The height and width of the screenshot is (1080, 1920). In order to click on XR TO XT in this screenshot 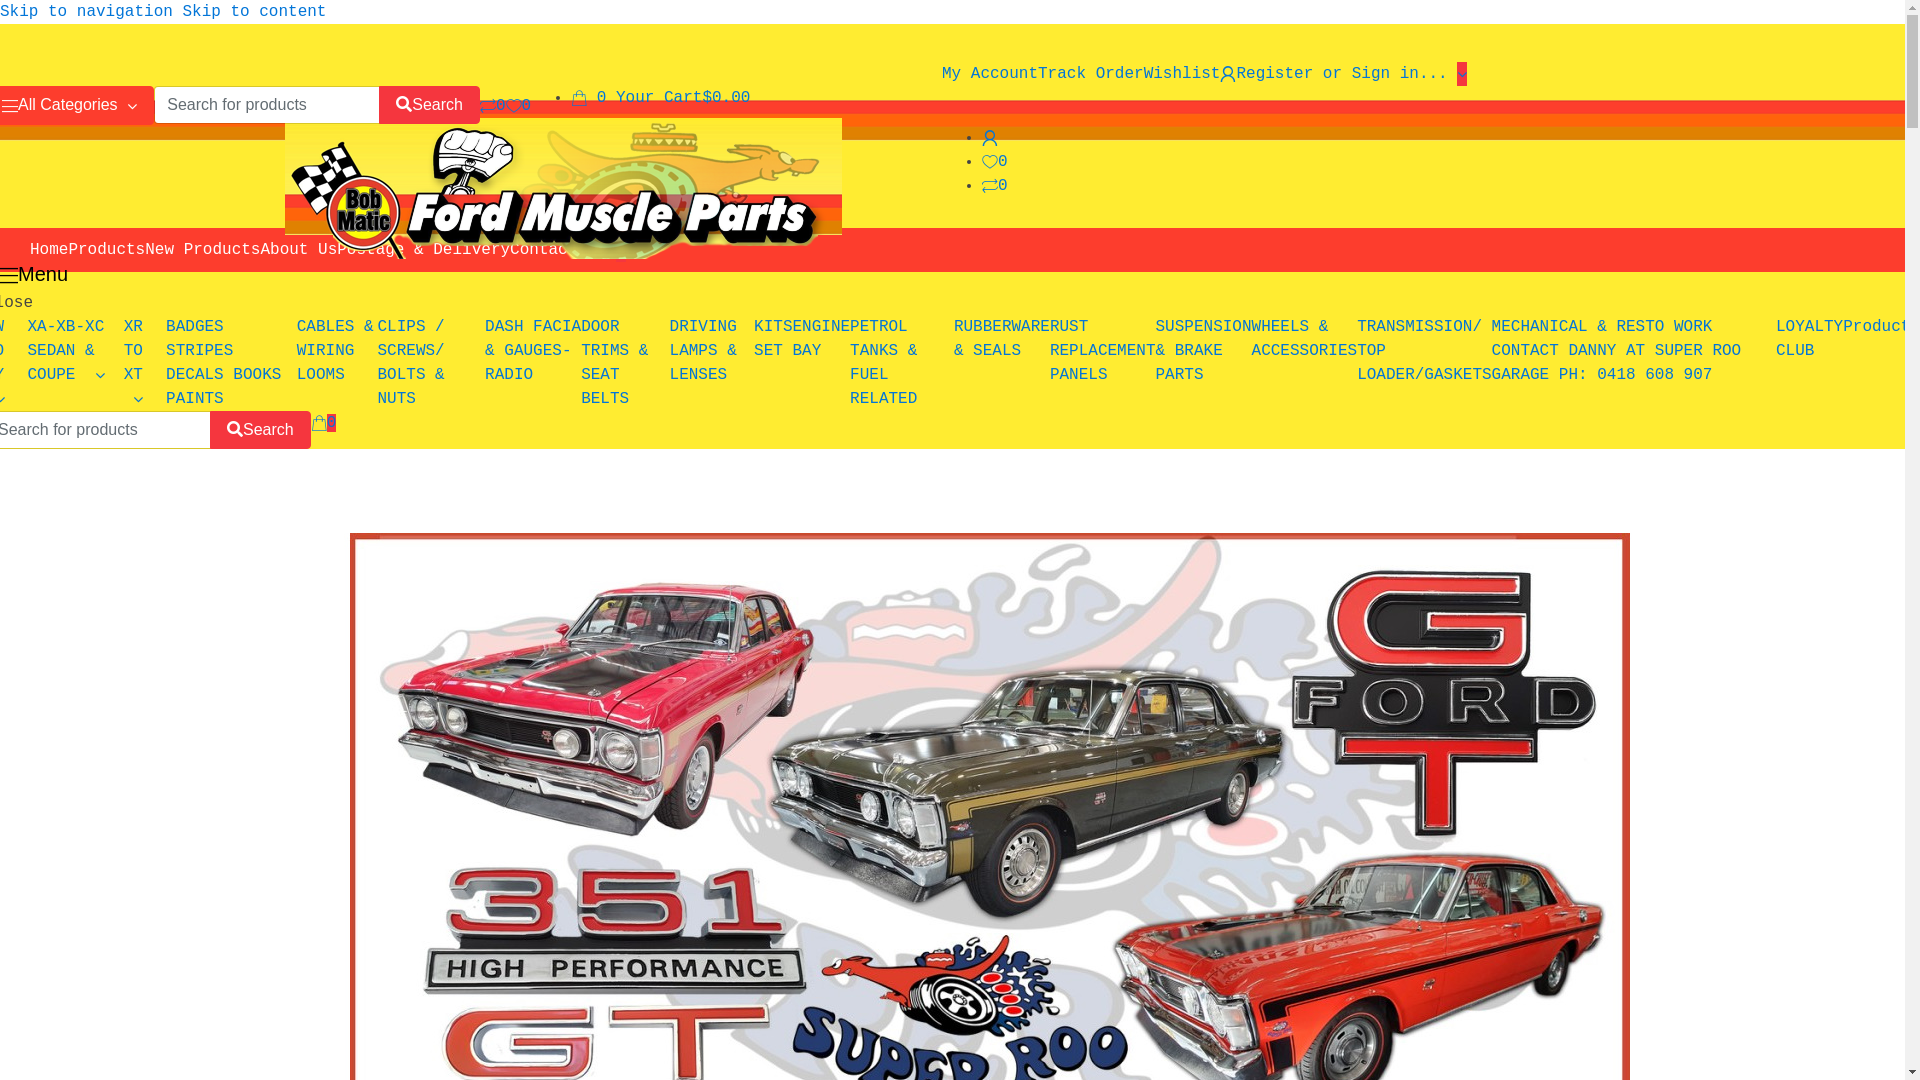, I will do `click(134, 363)`.